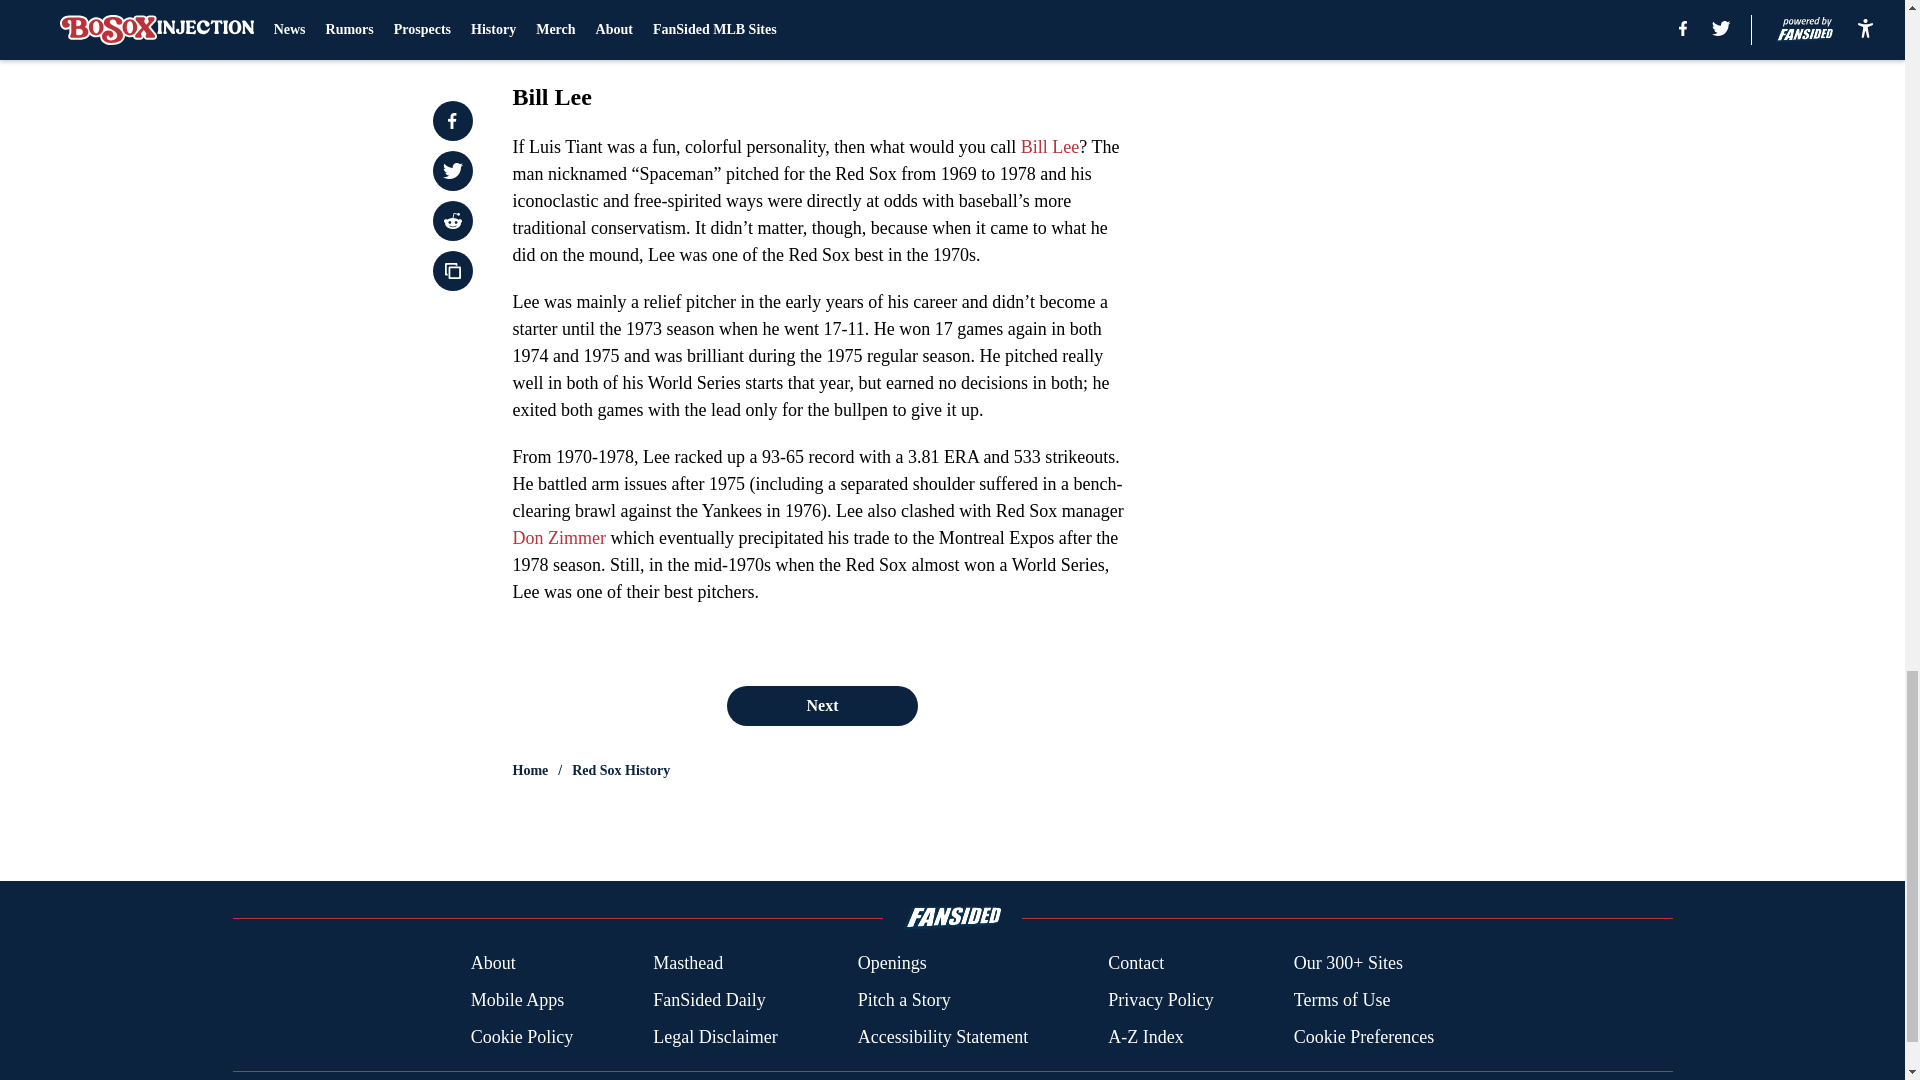 This screenshot has width=1920, height=1080. Describe the element at coordinates (1342, 1000) in the screenshot. I see `Terms of Use` at that location.